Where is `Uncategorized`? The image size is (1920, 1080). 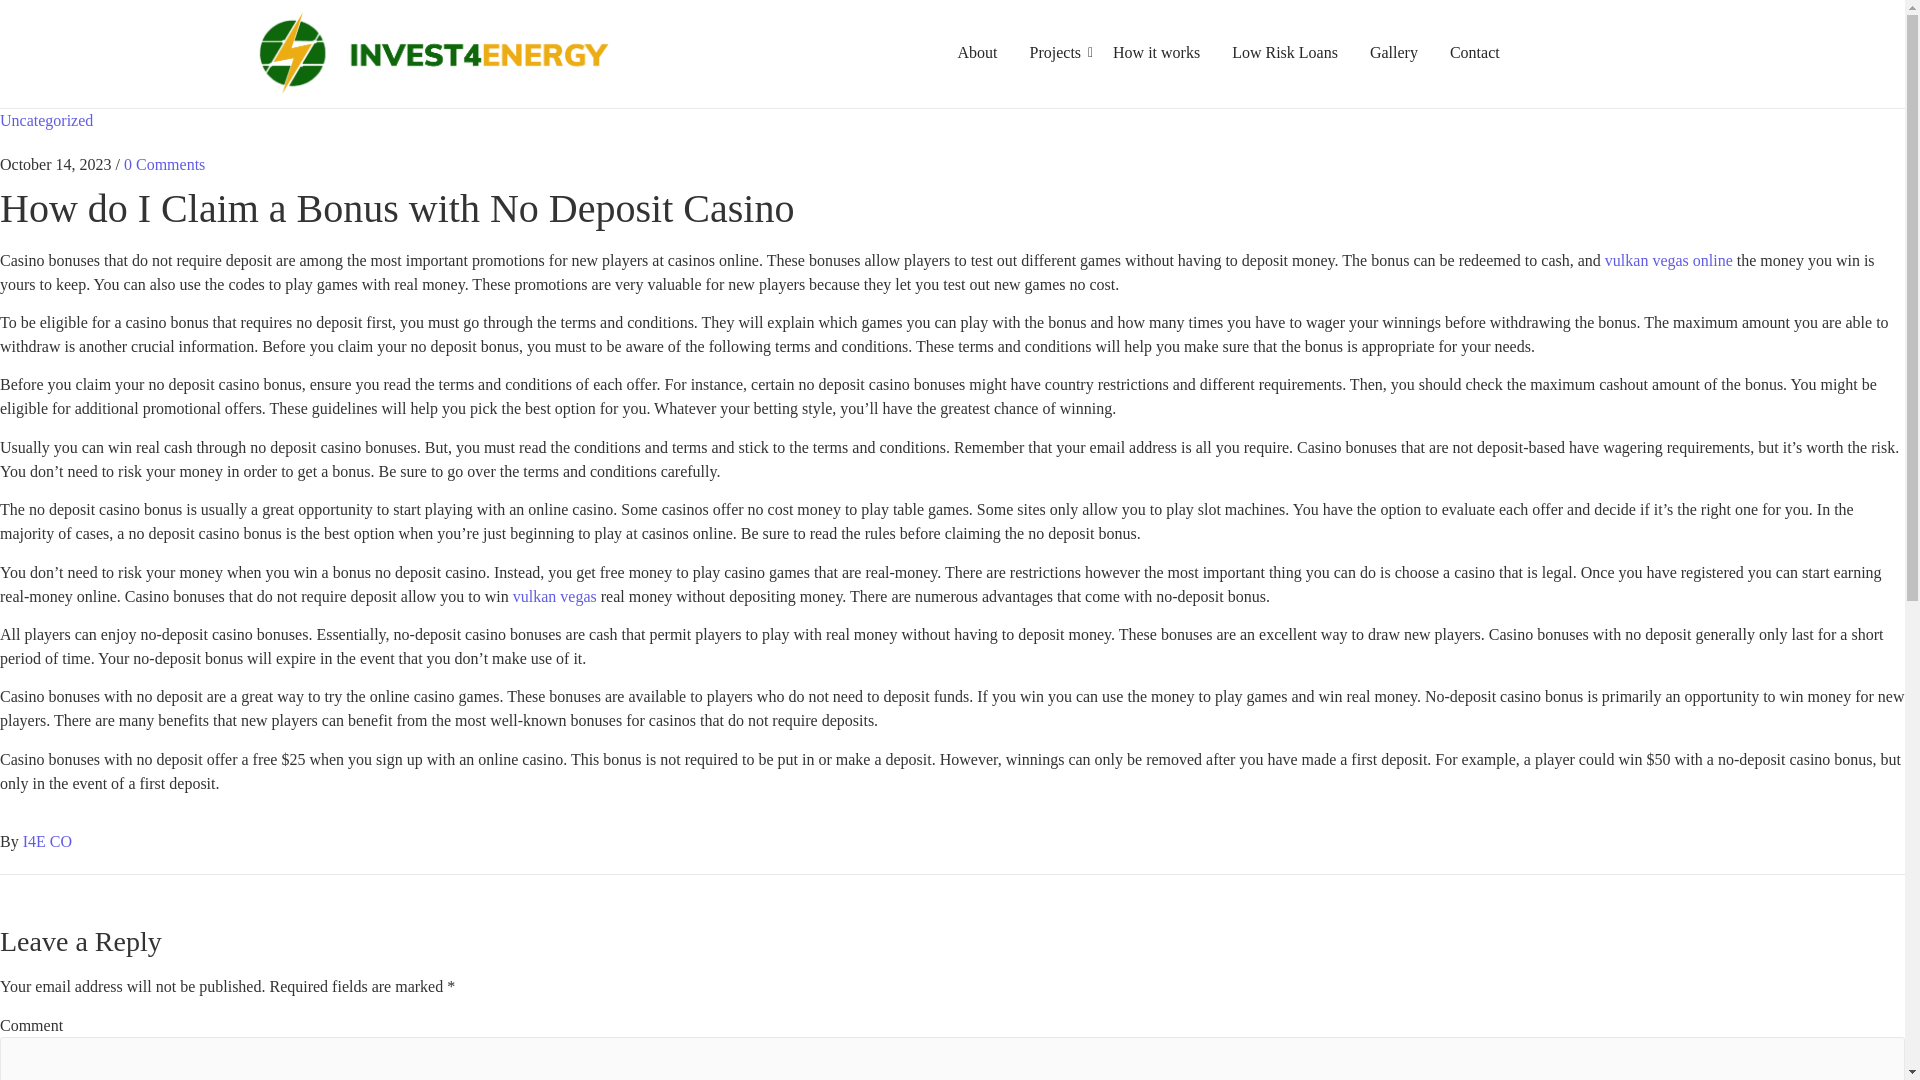 Uncategorized is located at coordinates (46, 120).